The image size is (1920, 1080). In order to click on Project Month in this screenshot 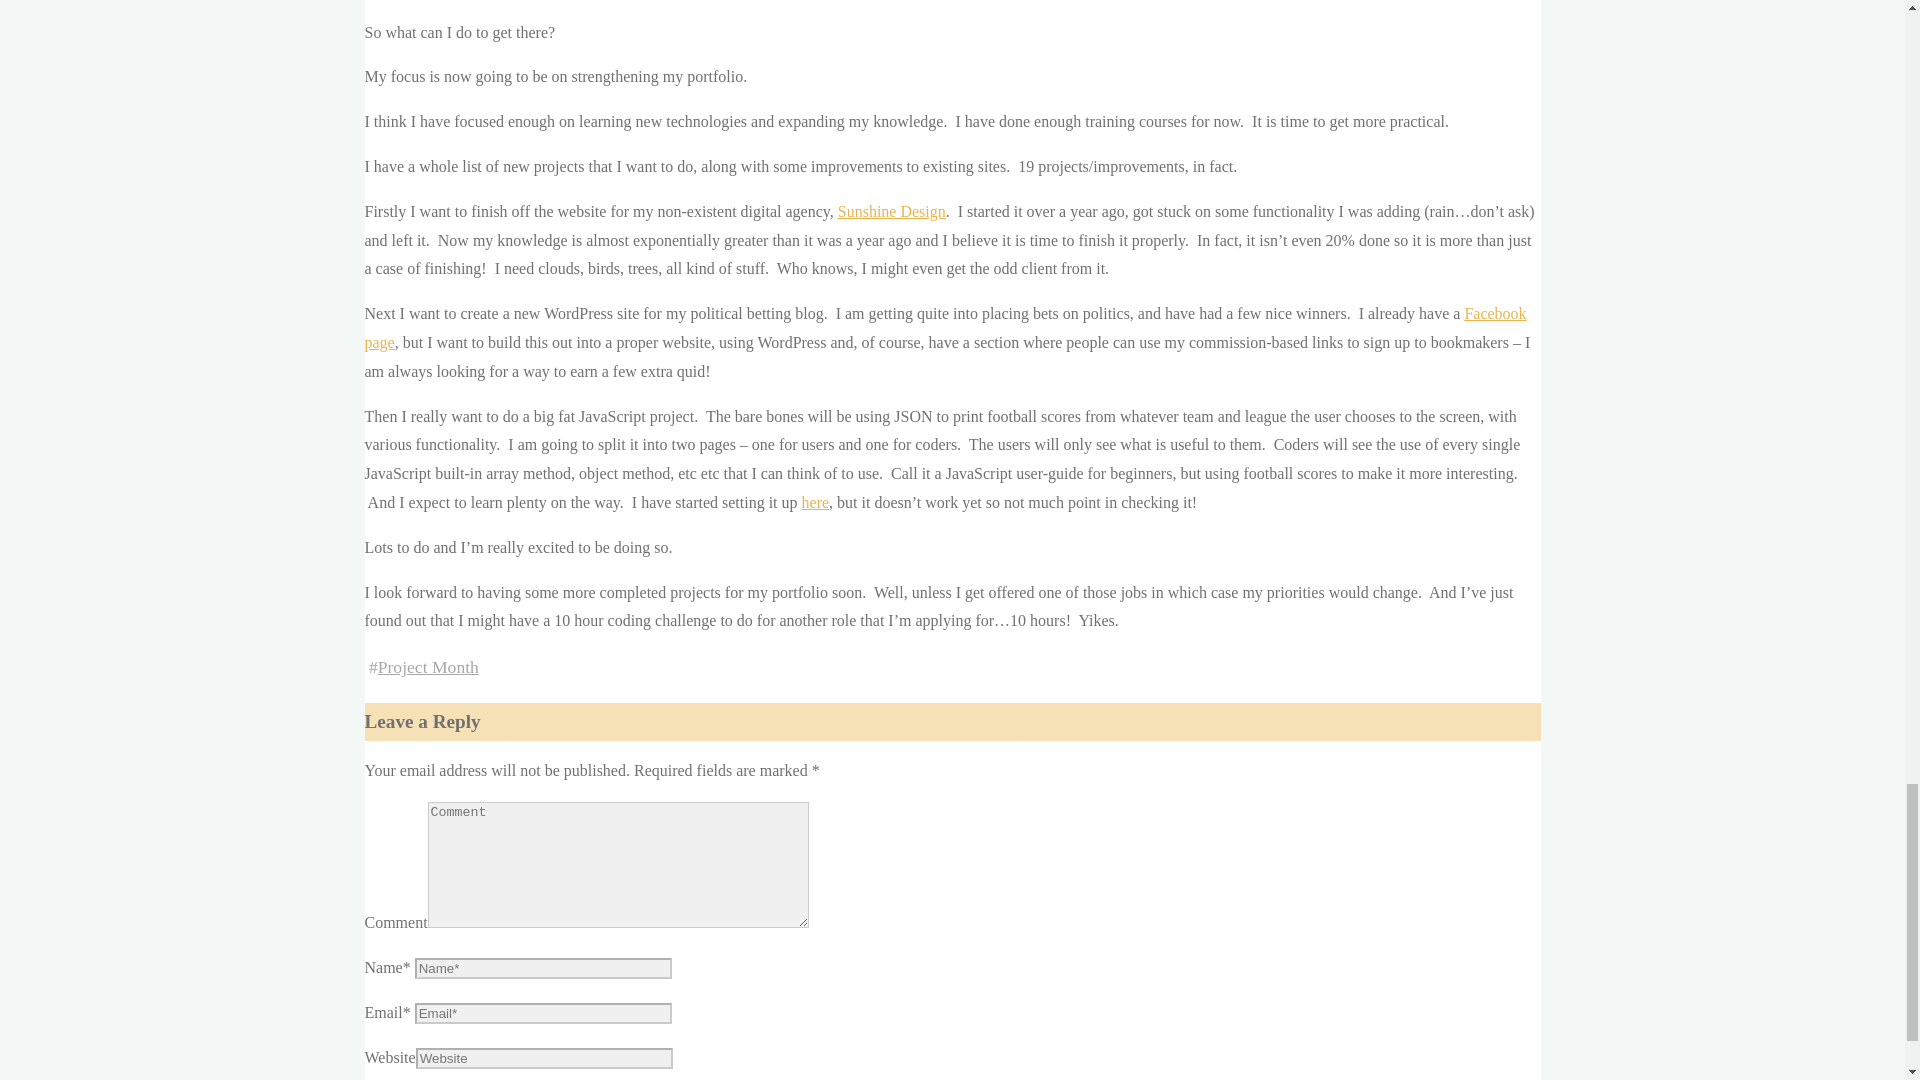, I will do `click(428, 666)`.